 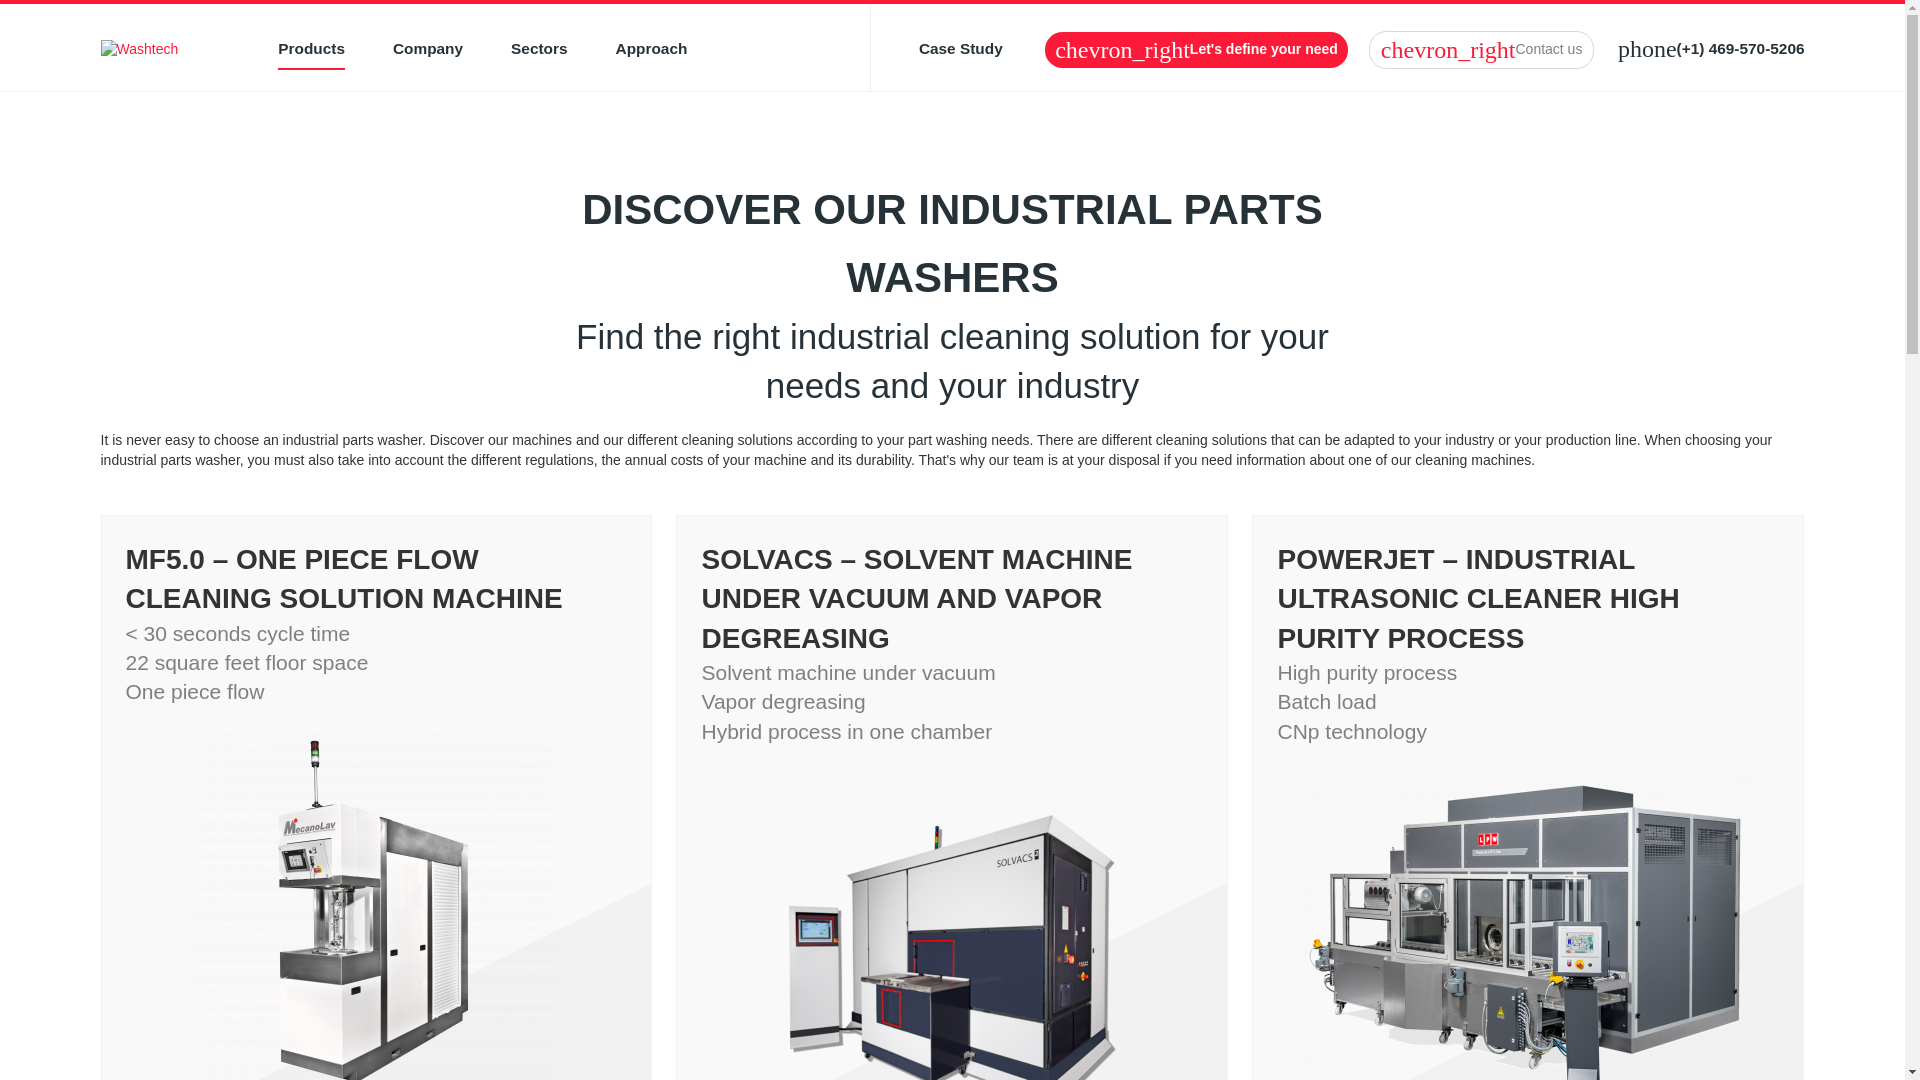 I want to click on case-study, so click(x=960, y=50).